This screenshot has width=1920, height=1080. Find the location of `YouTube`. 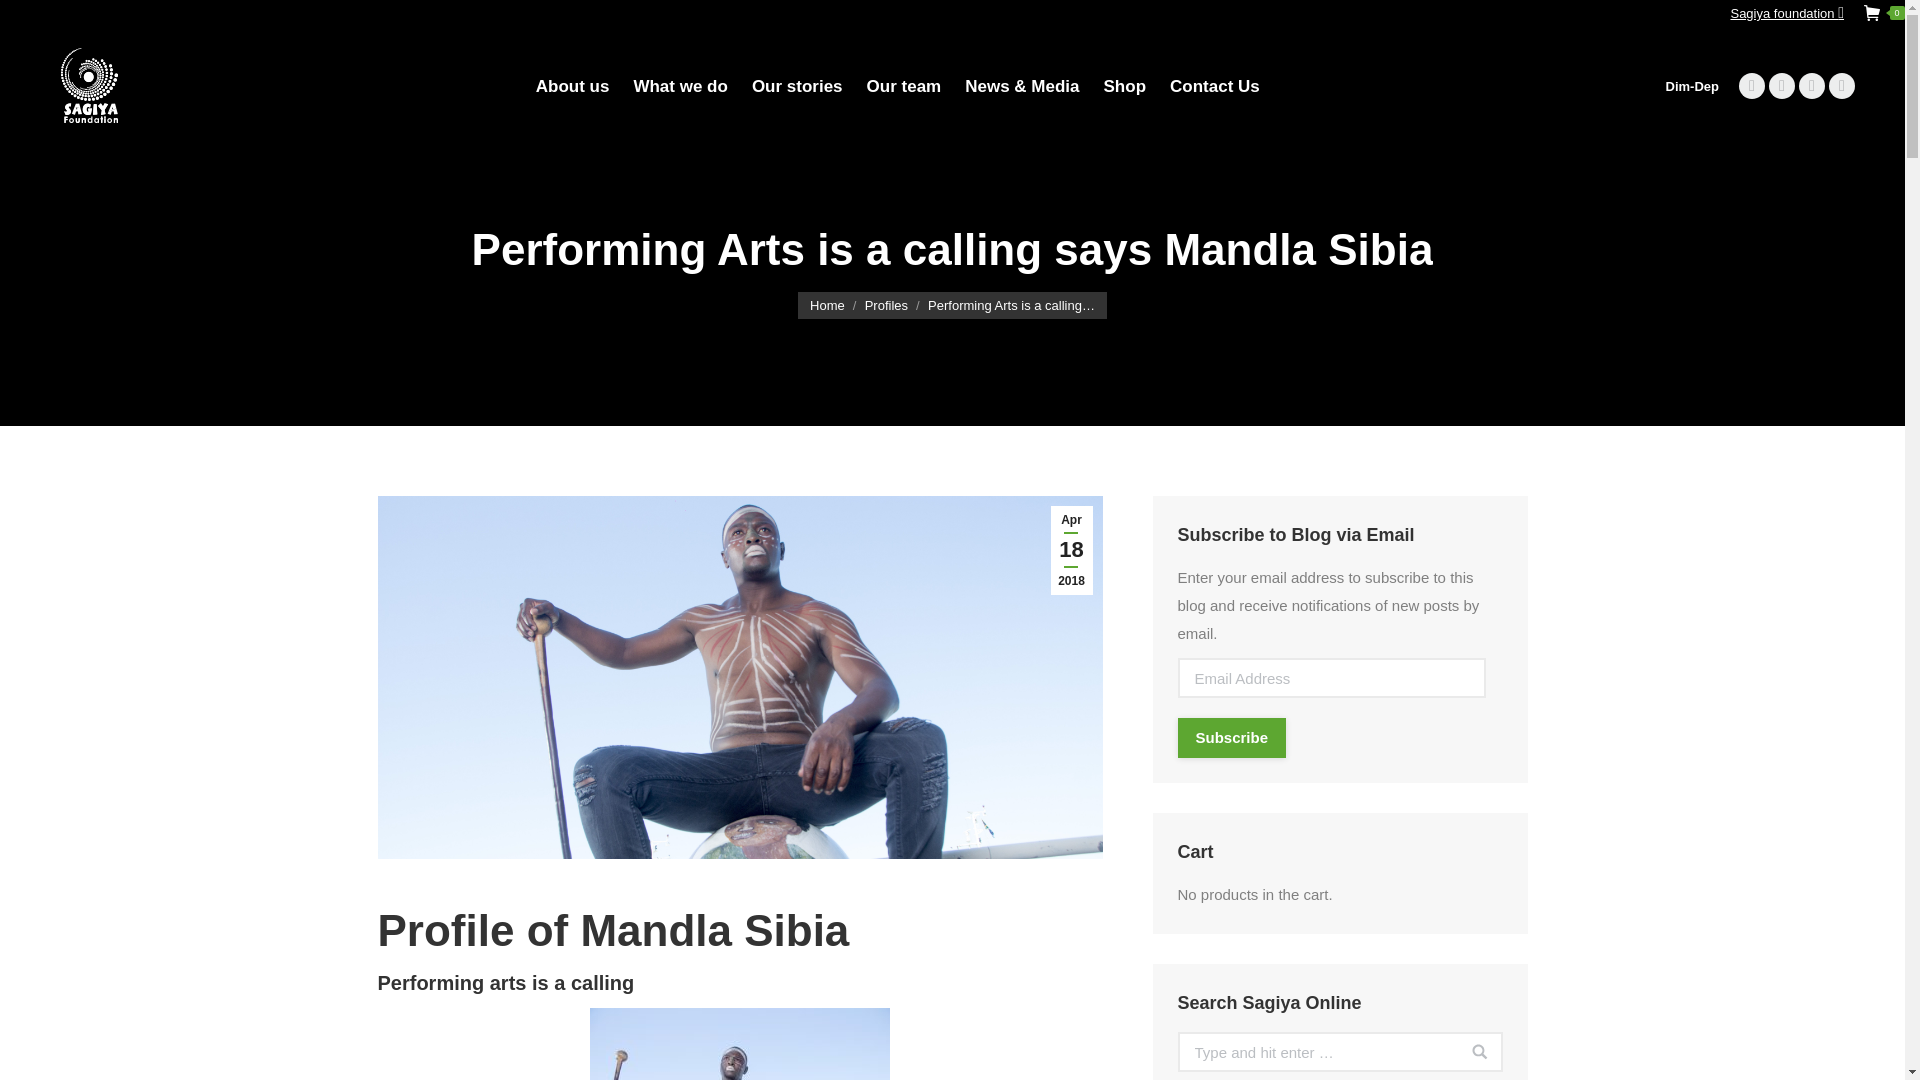

YouTube is located at coordinates (1470, 1062).